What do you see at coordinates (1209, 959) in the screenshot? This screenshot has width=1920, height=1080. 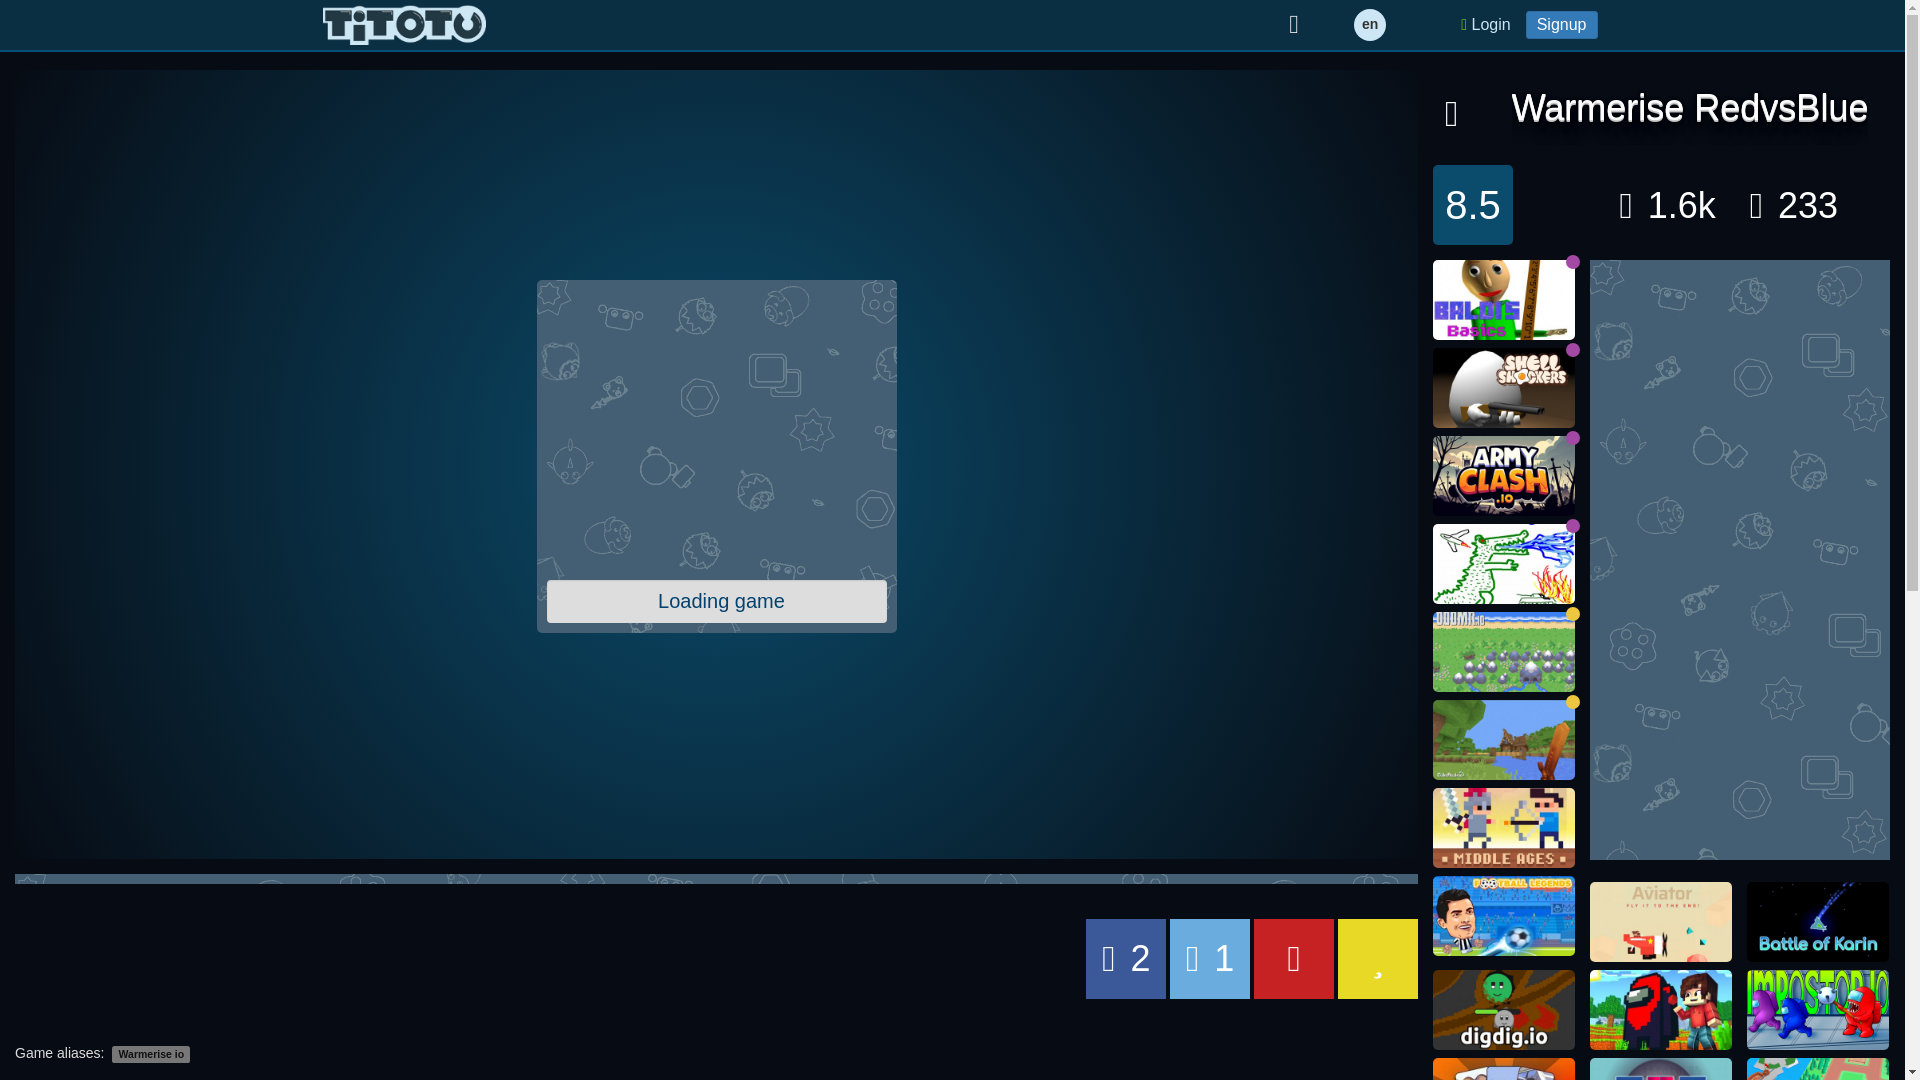 I see `1` at bounding box center [1209, 959].